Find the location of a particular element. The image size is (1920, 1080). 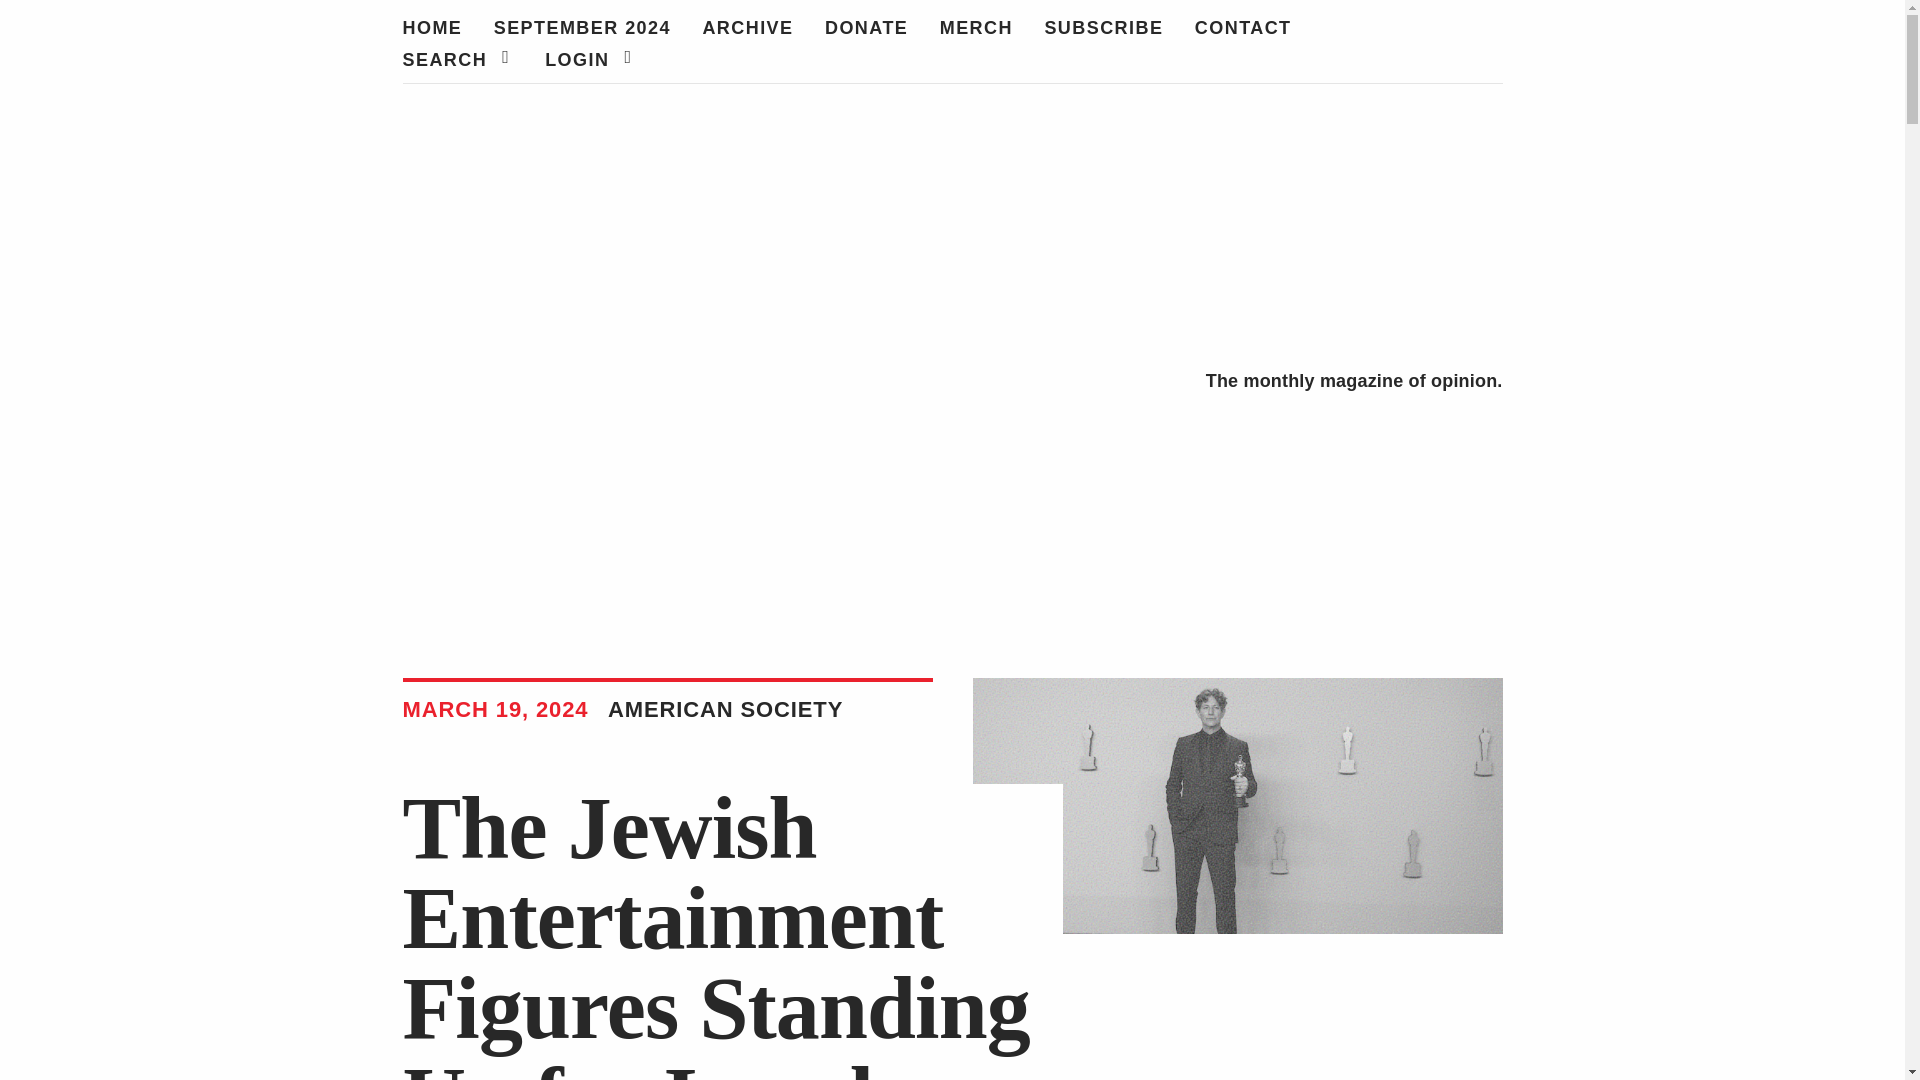

AMERICAN SOCIETY is located at coordinates (718, 712).